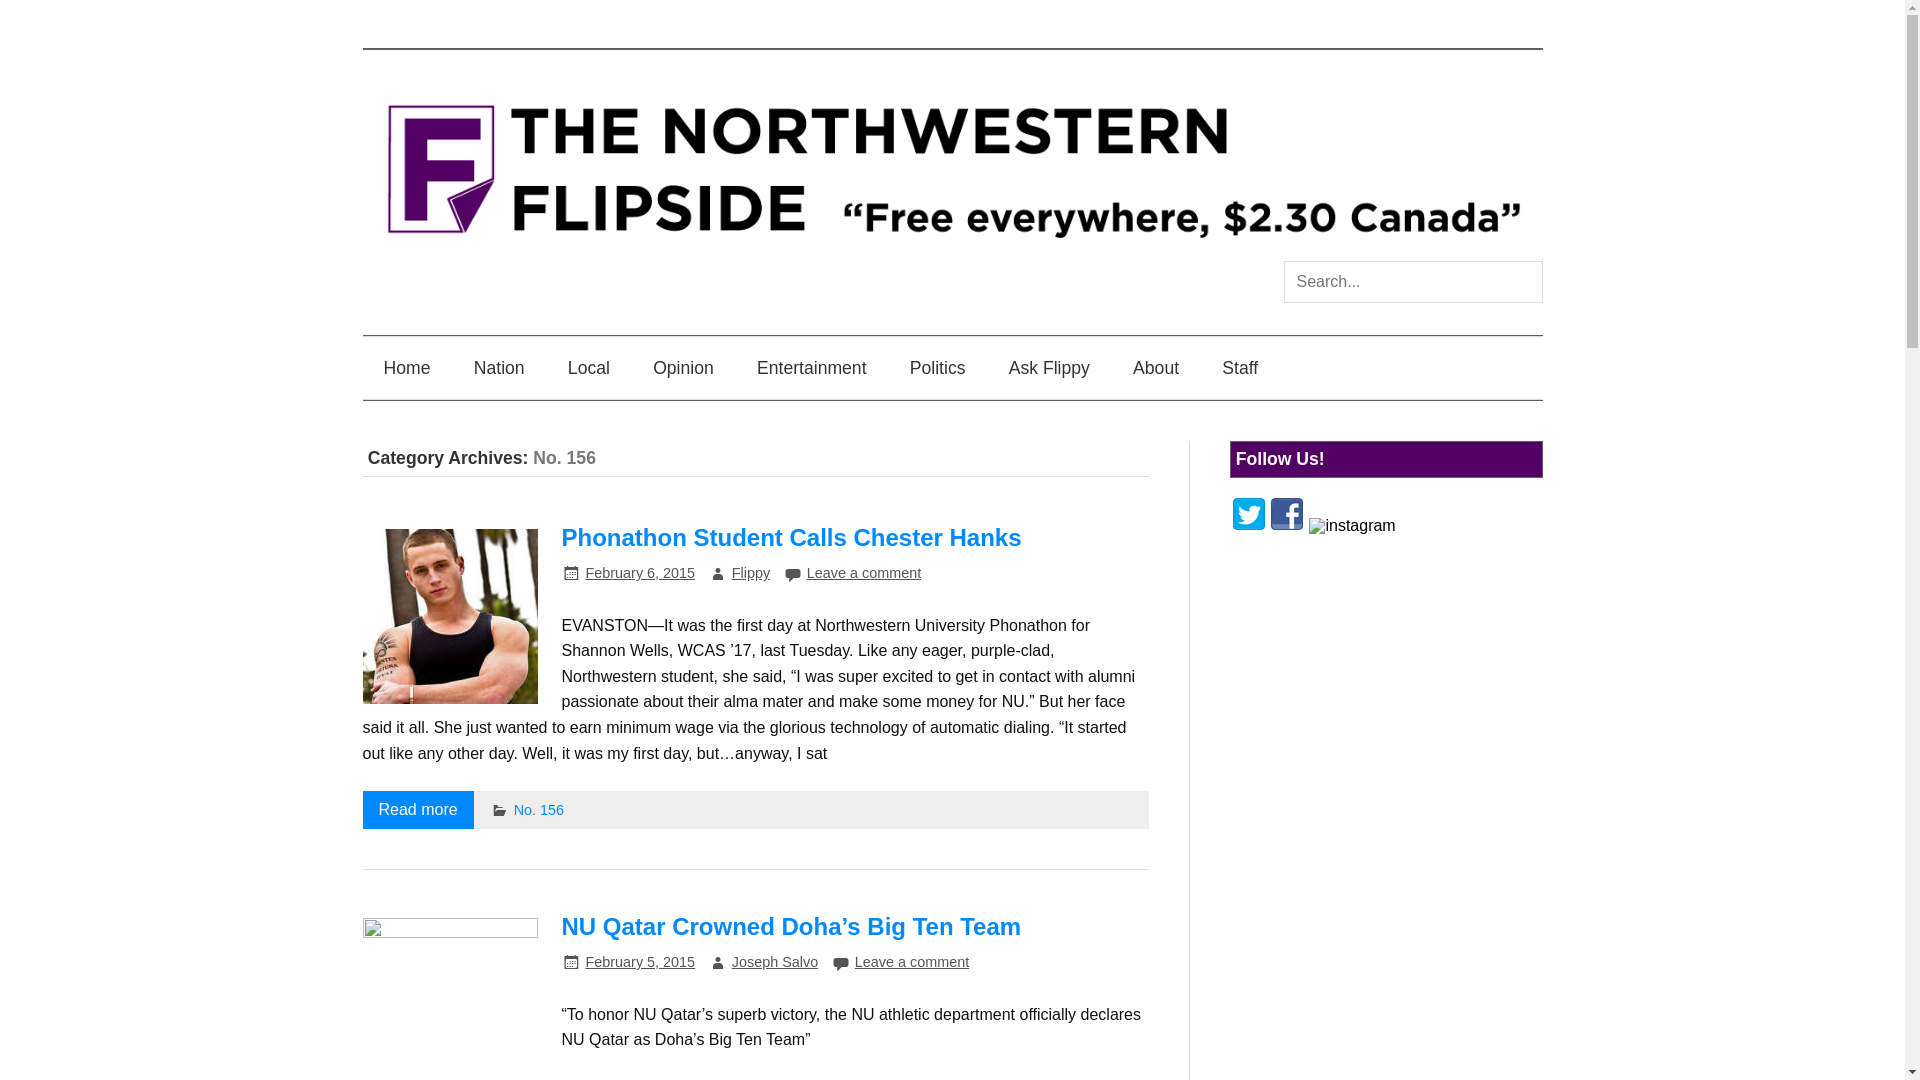 This screenshot has width=1920, height=1080. Describe the element at coordinates (406, 367) in the screenshot. I see `Home` at that location.